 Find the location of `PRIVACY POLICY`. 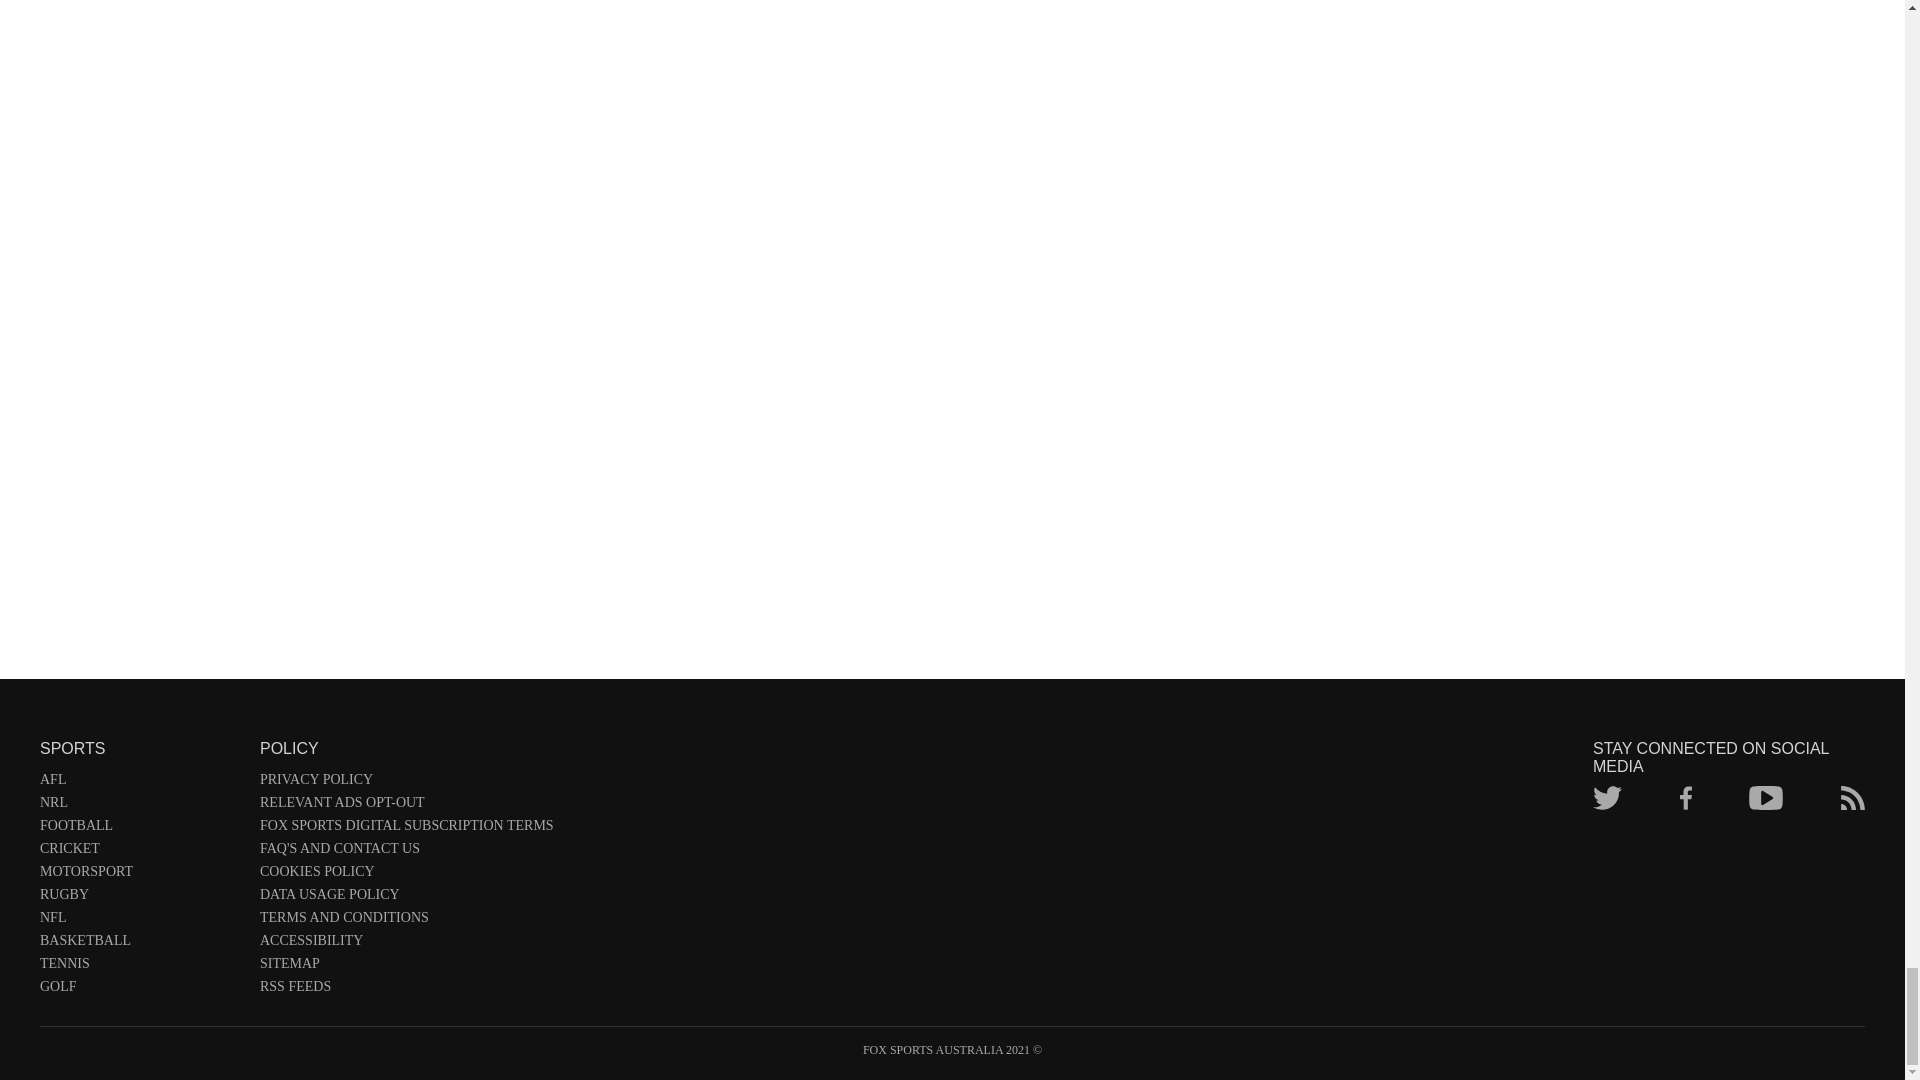

PRIVACY POLICY is located at coordinates (406, 783).